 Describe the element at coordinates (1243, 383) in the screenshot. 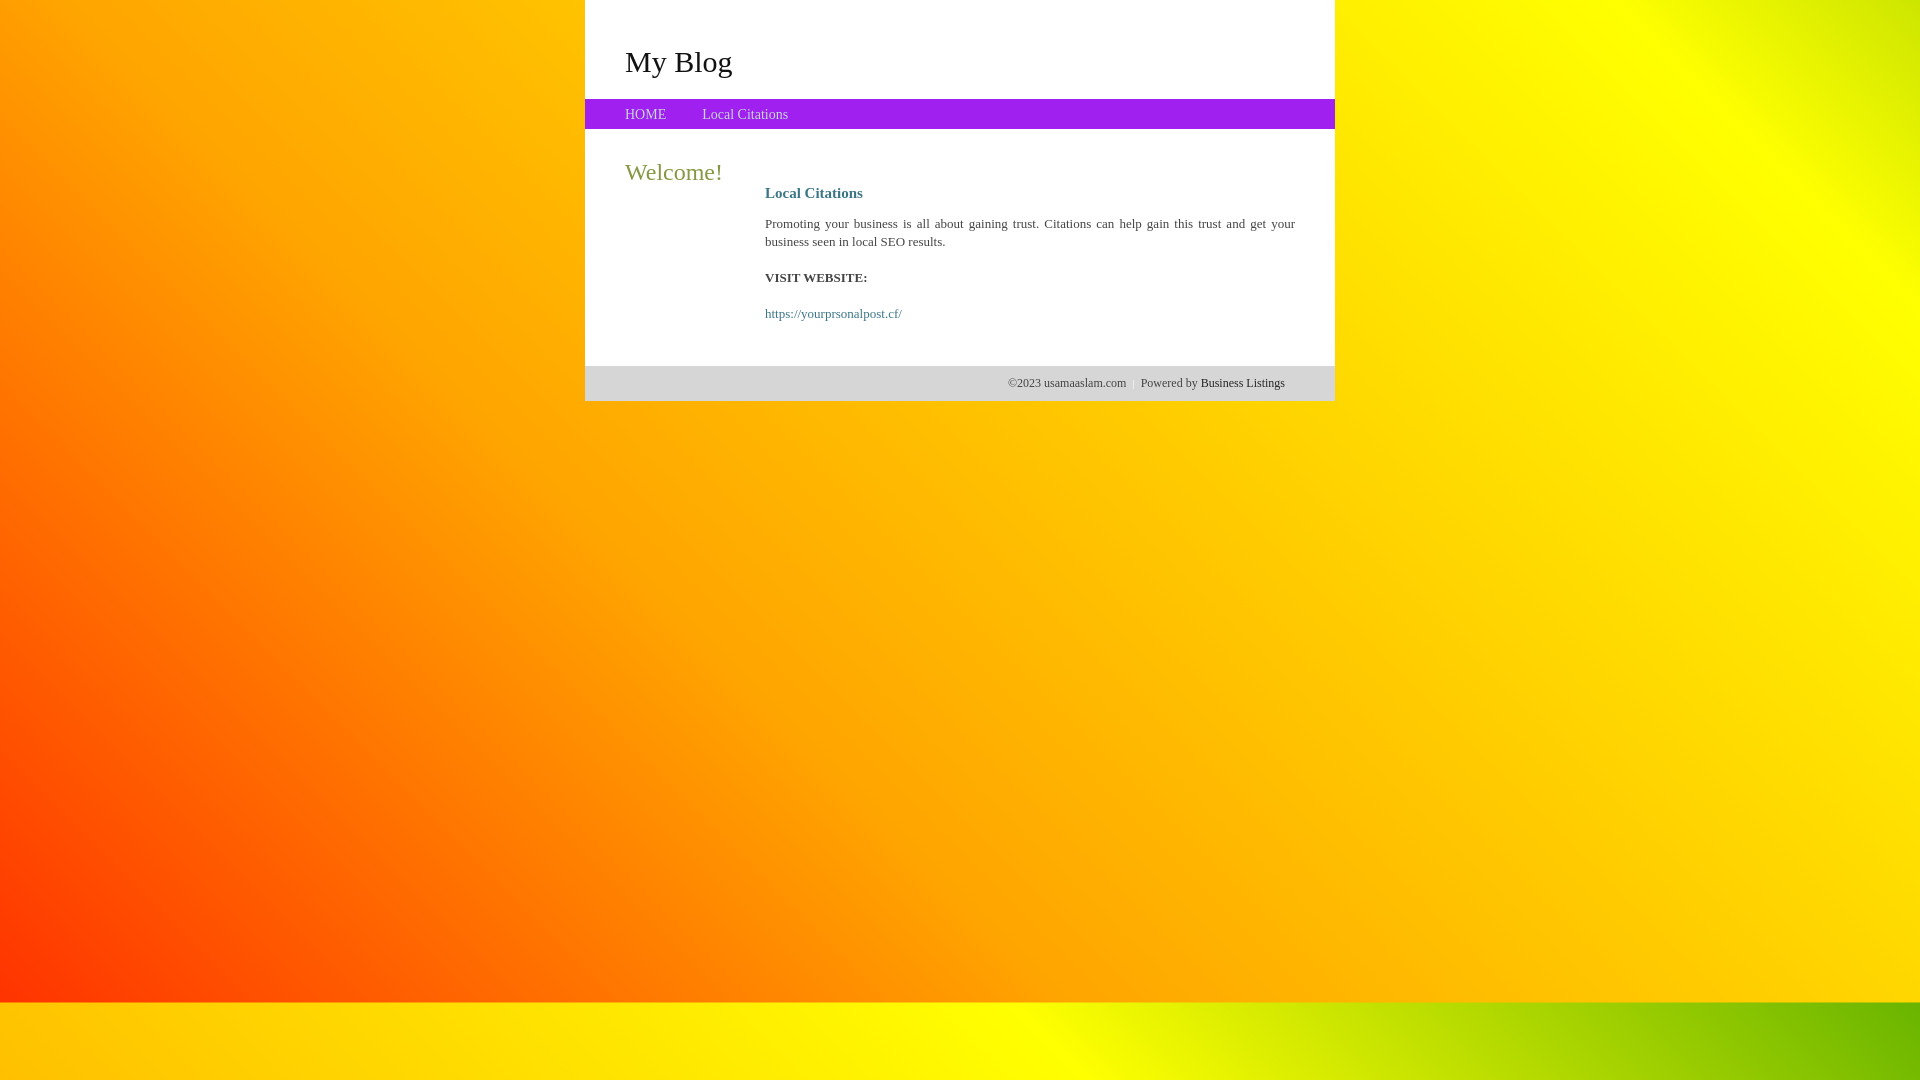

I see `Business Listings` at that location.